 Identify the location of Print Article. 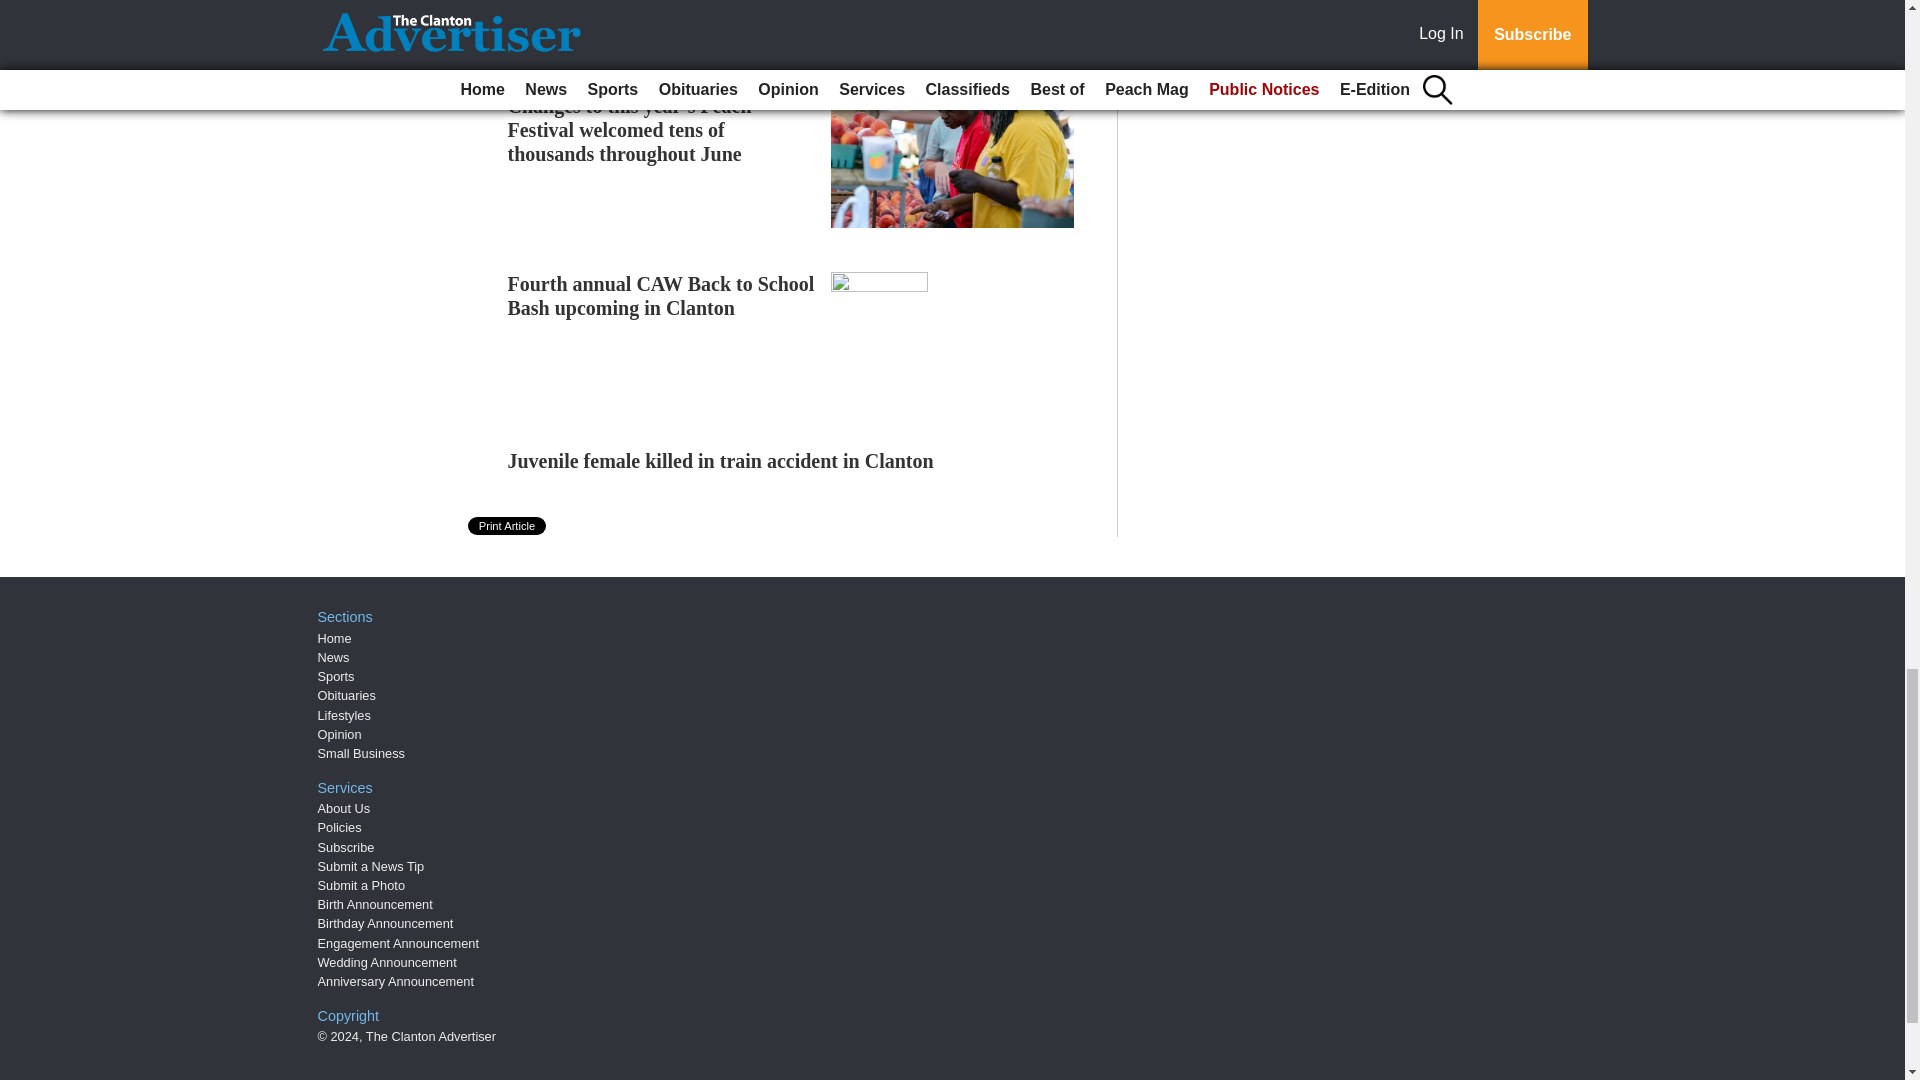
(508, 526).